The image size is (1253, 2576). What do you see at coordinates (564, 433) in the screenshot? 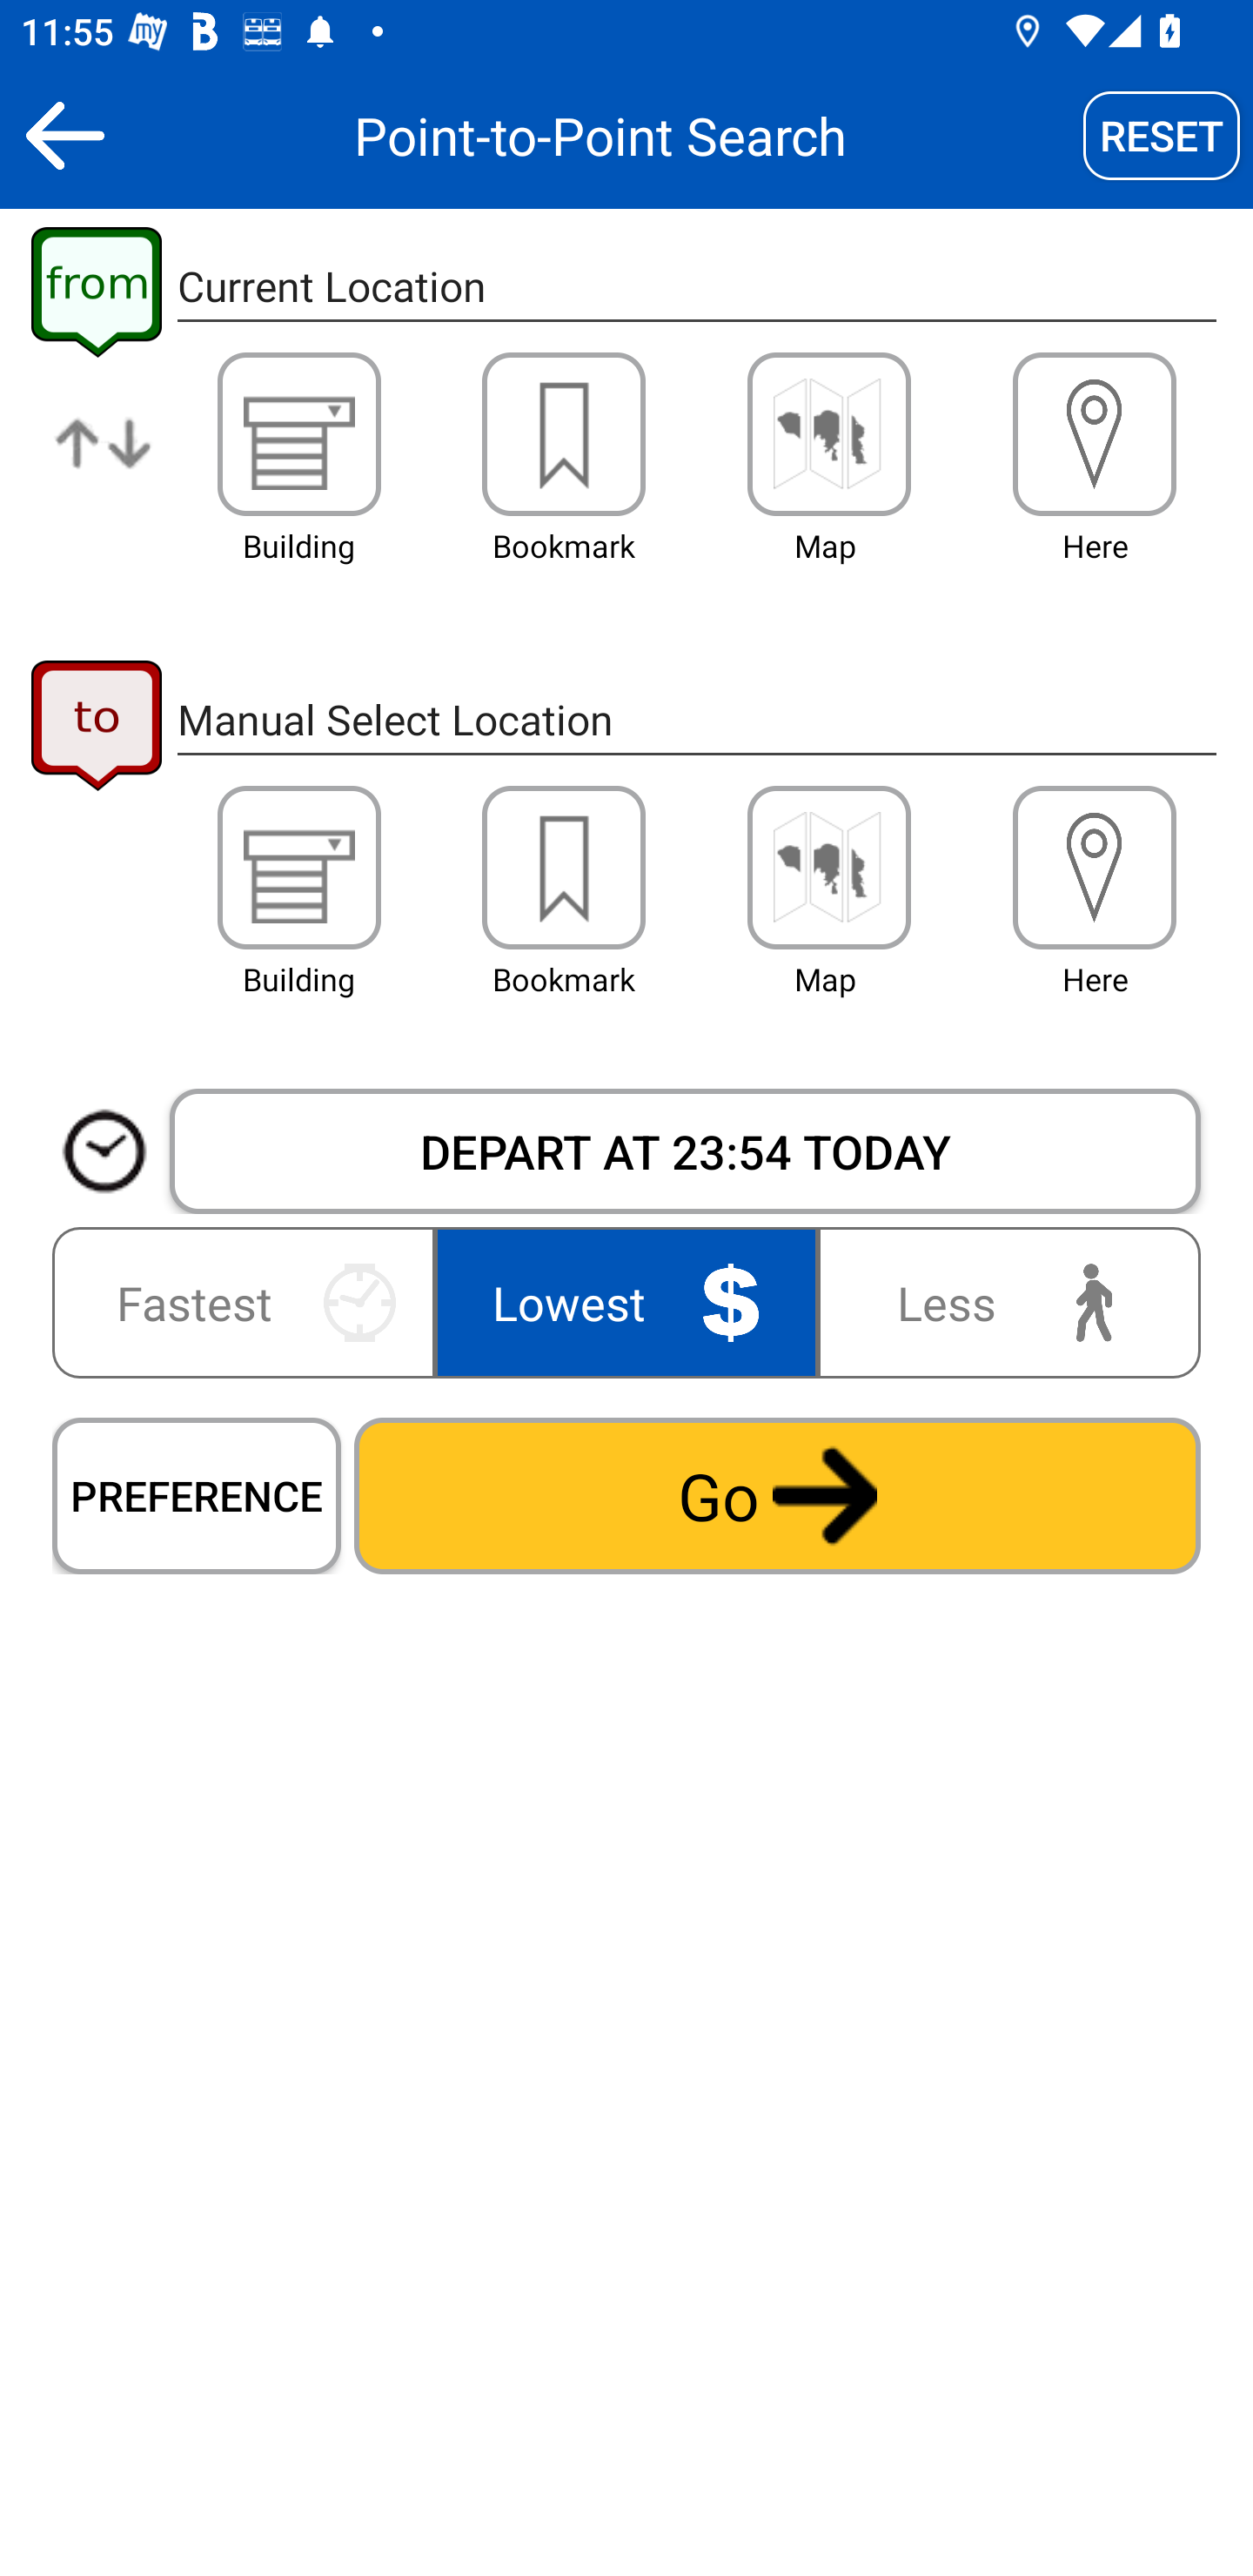
I see `Bookmarks` at bounding box center [564, 433].